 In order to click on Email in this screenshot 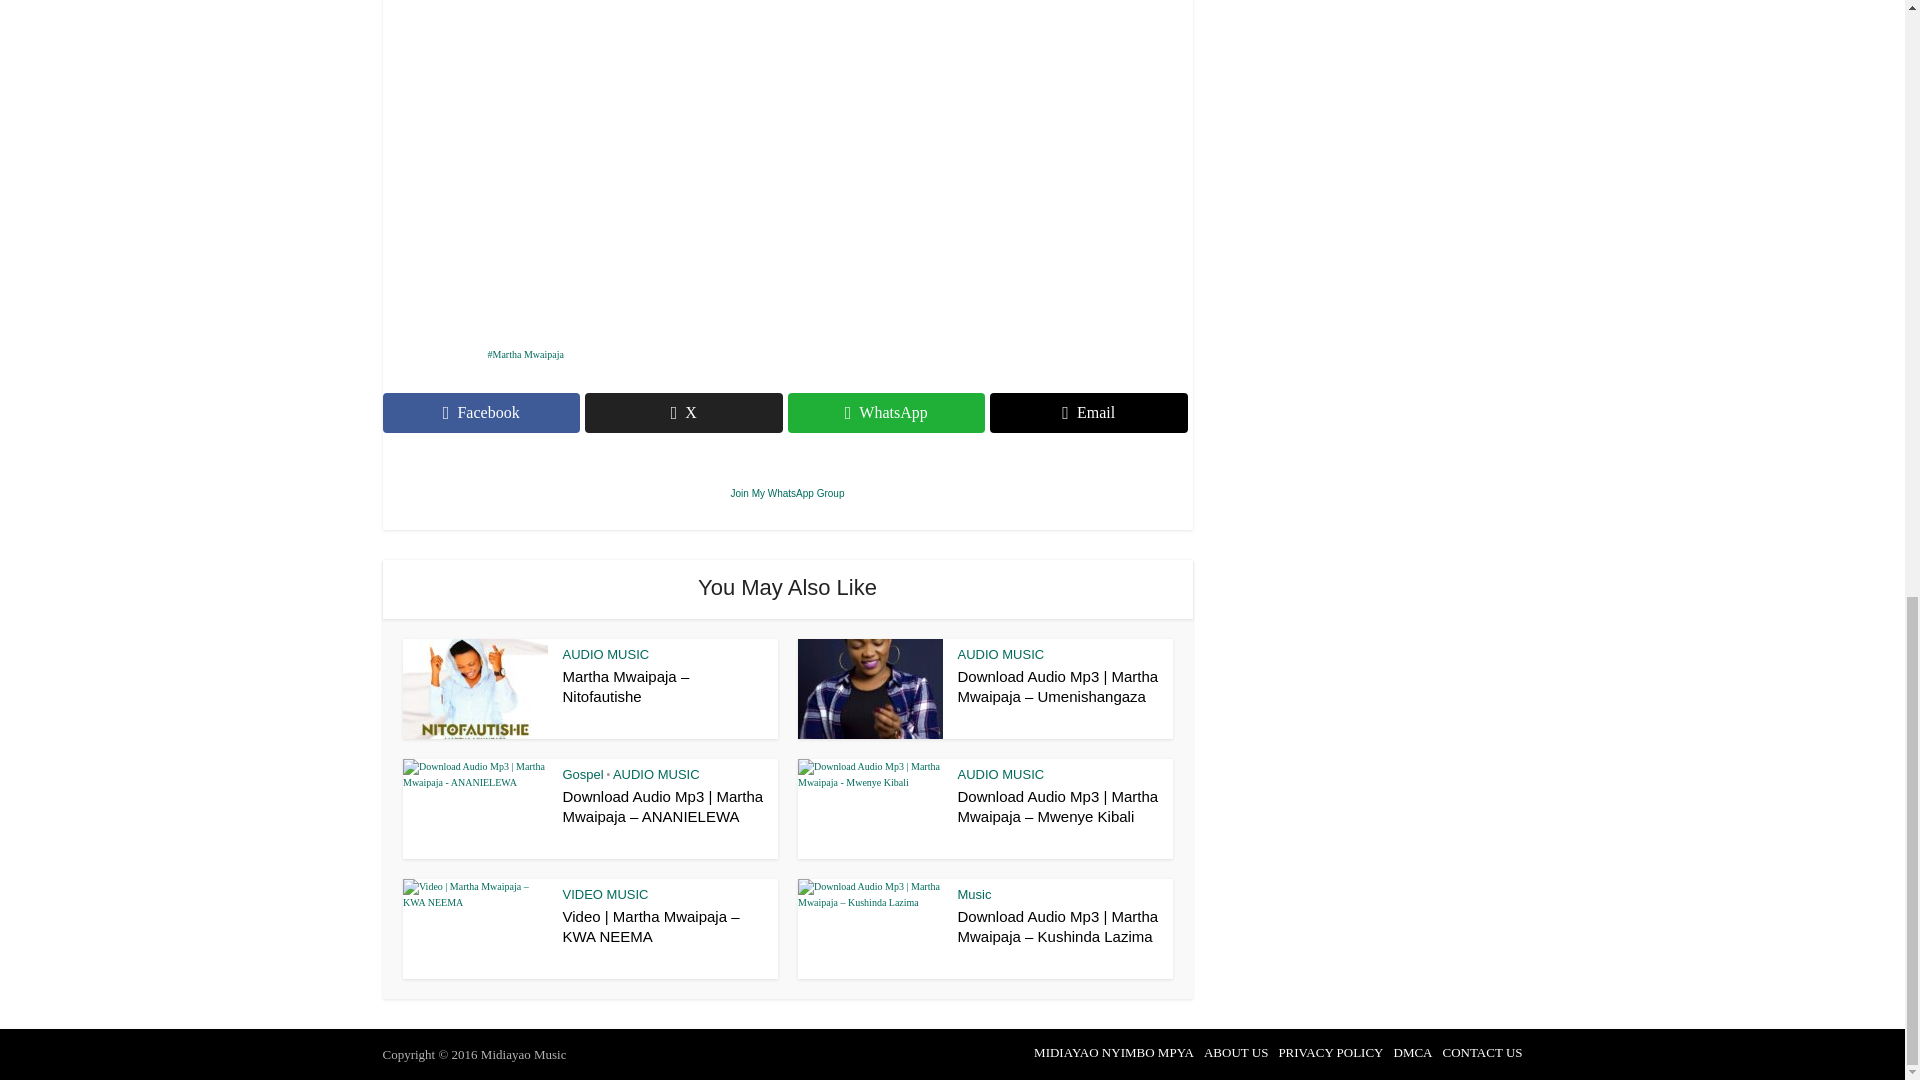, I will do `click(1089, 413)`.